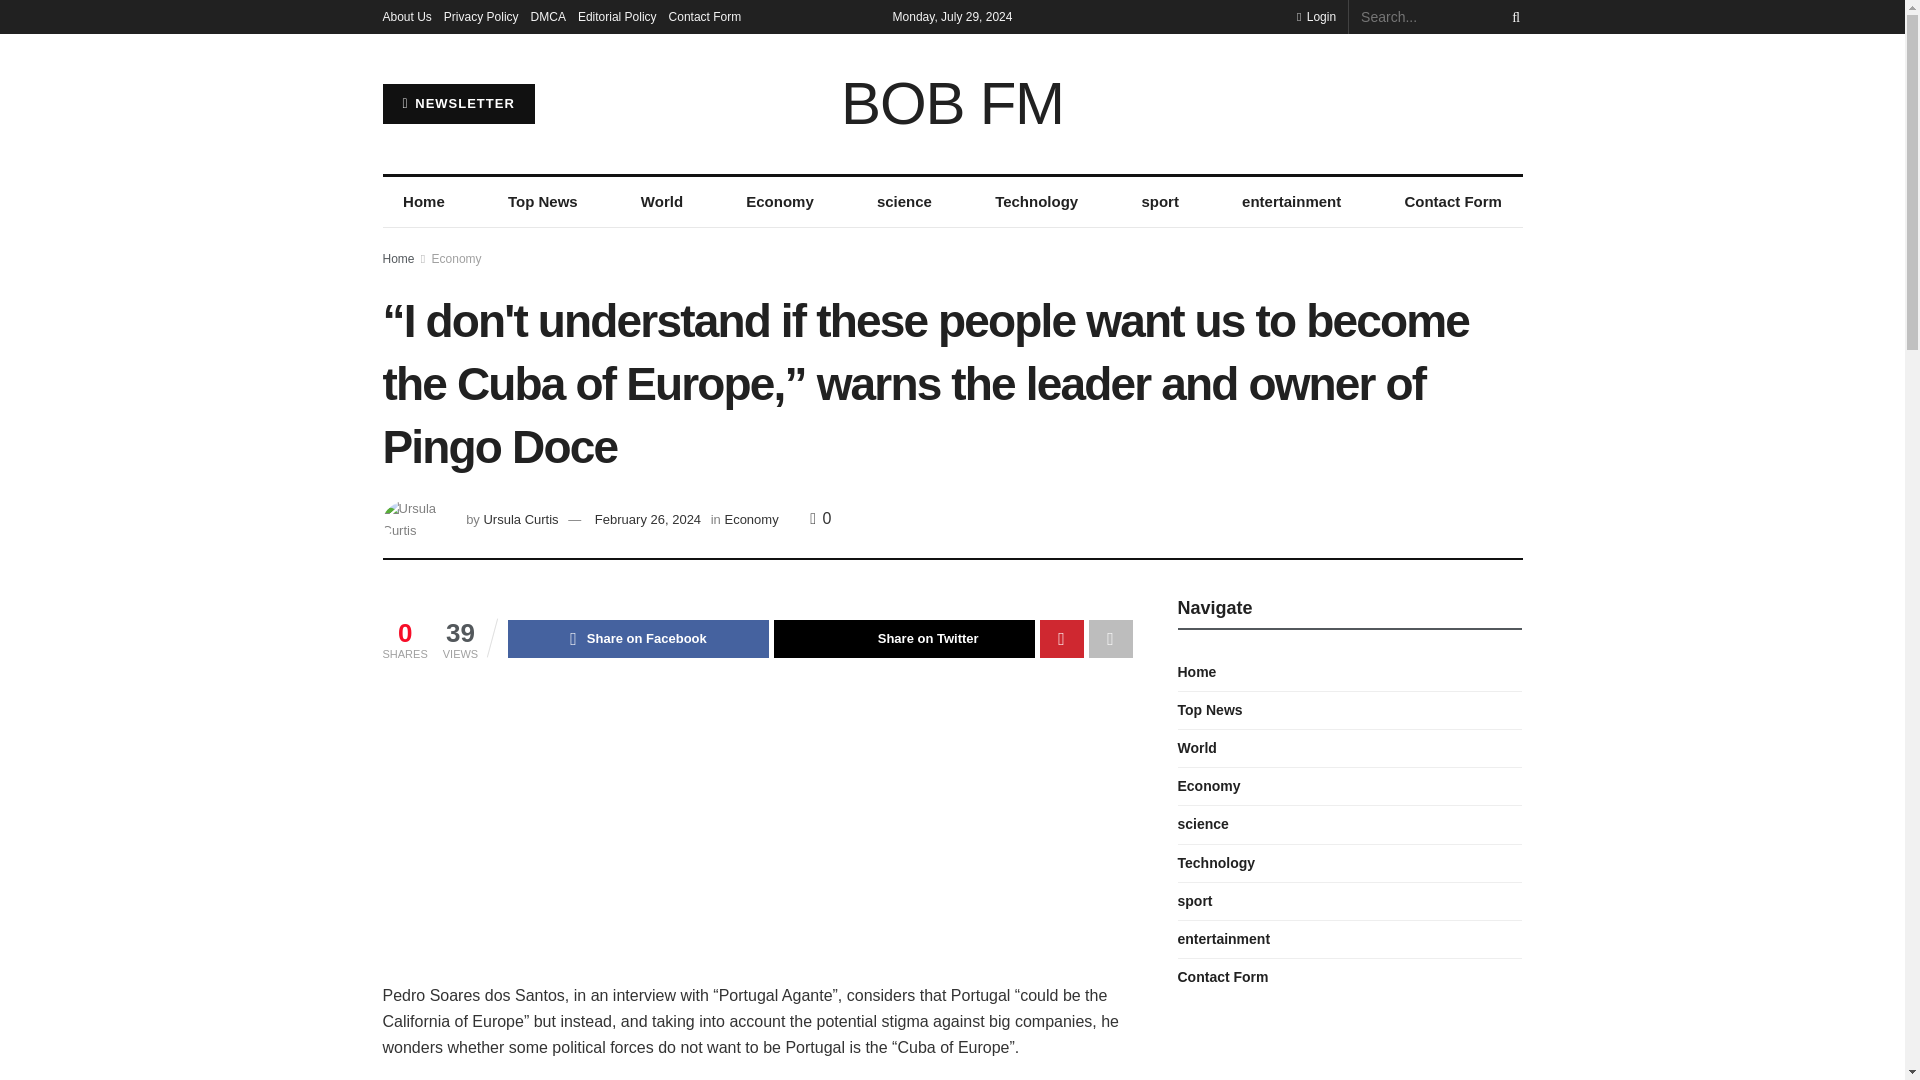  I want to click on Technology, so click(1036, 202).